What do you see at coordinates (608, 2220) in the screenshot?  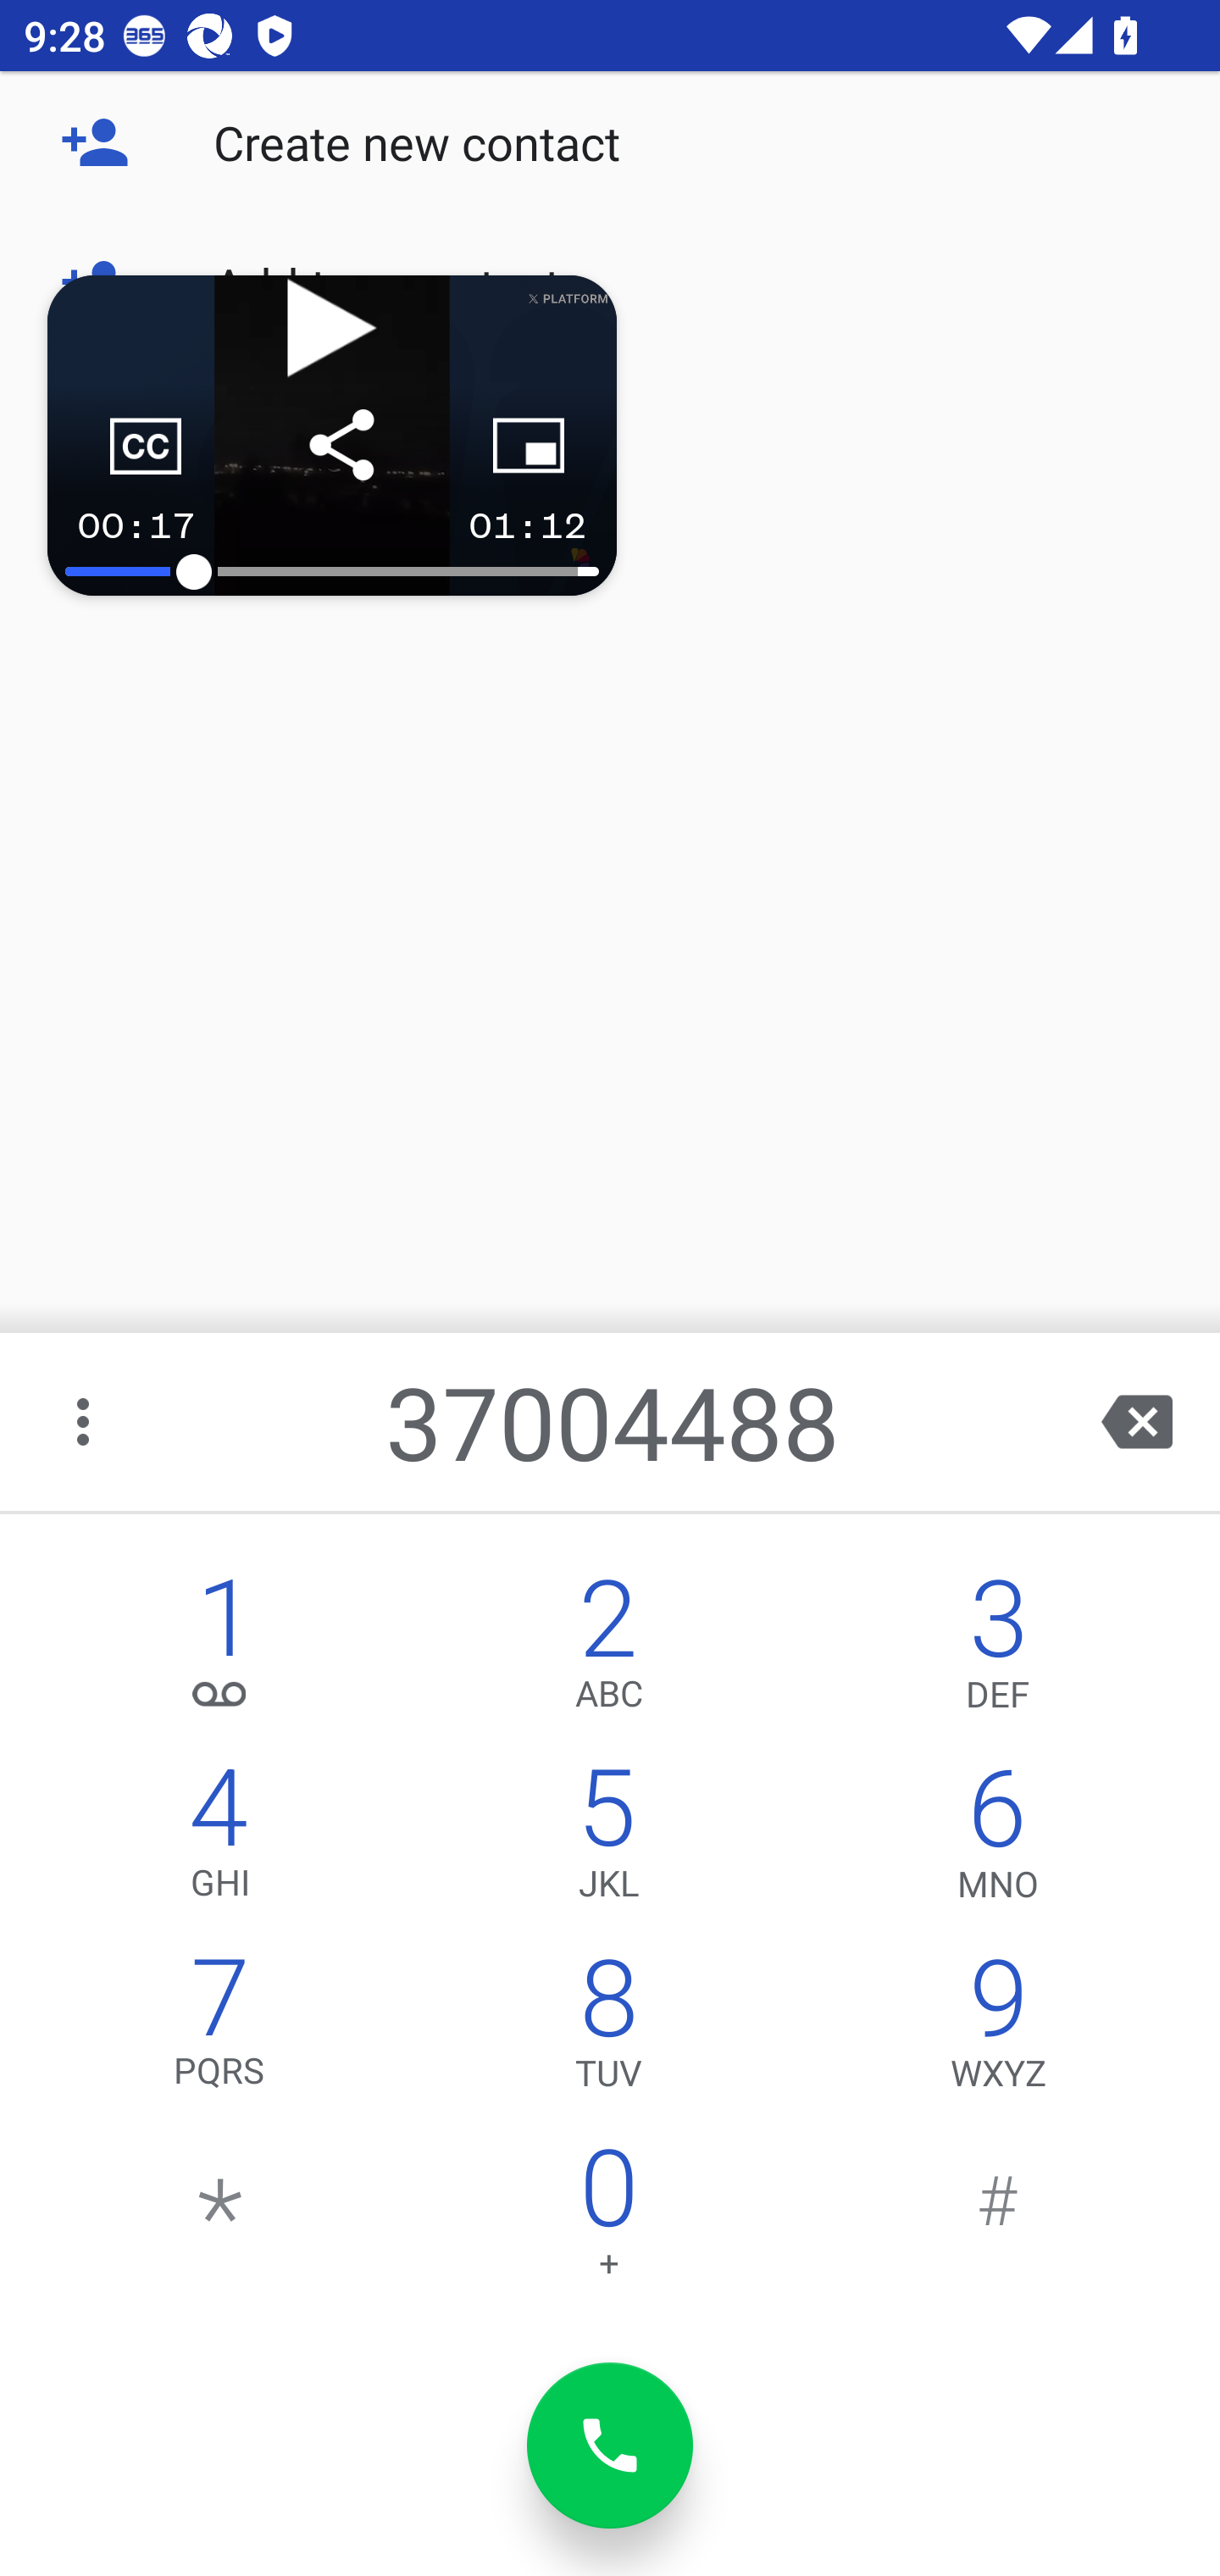 I see `0 0 +` at bounding box center [608, 2220].